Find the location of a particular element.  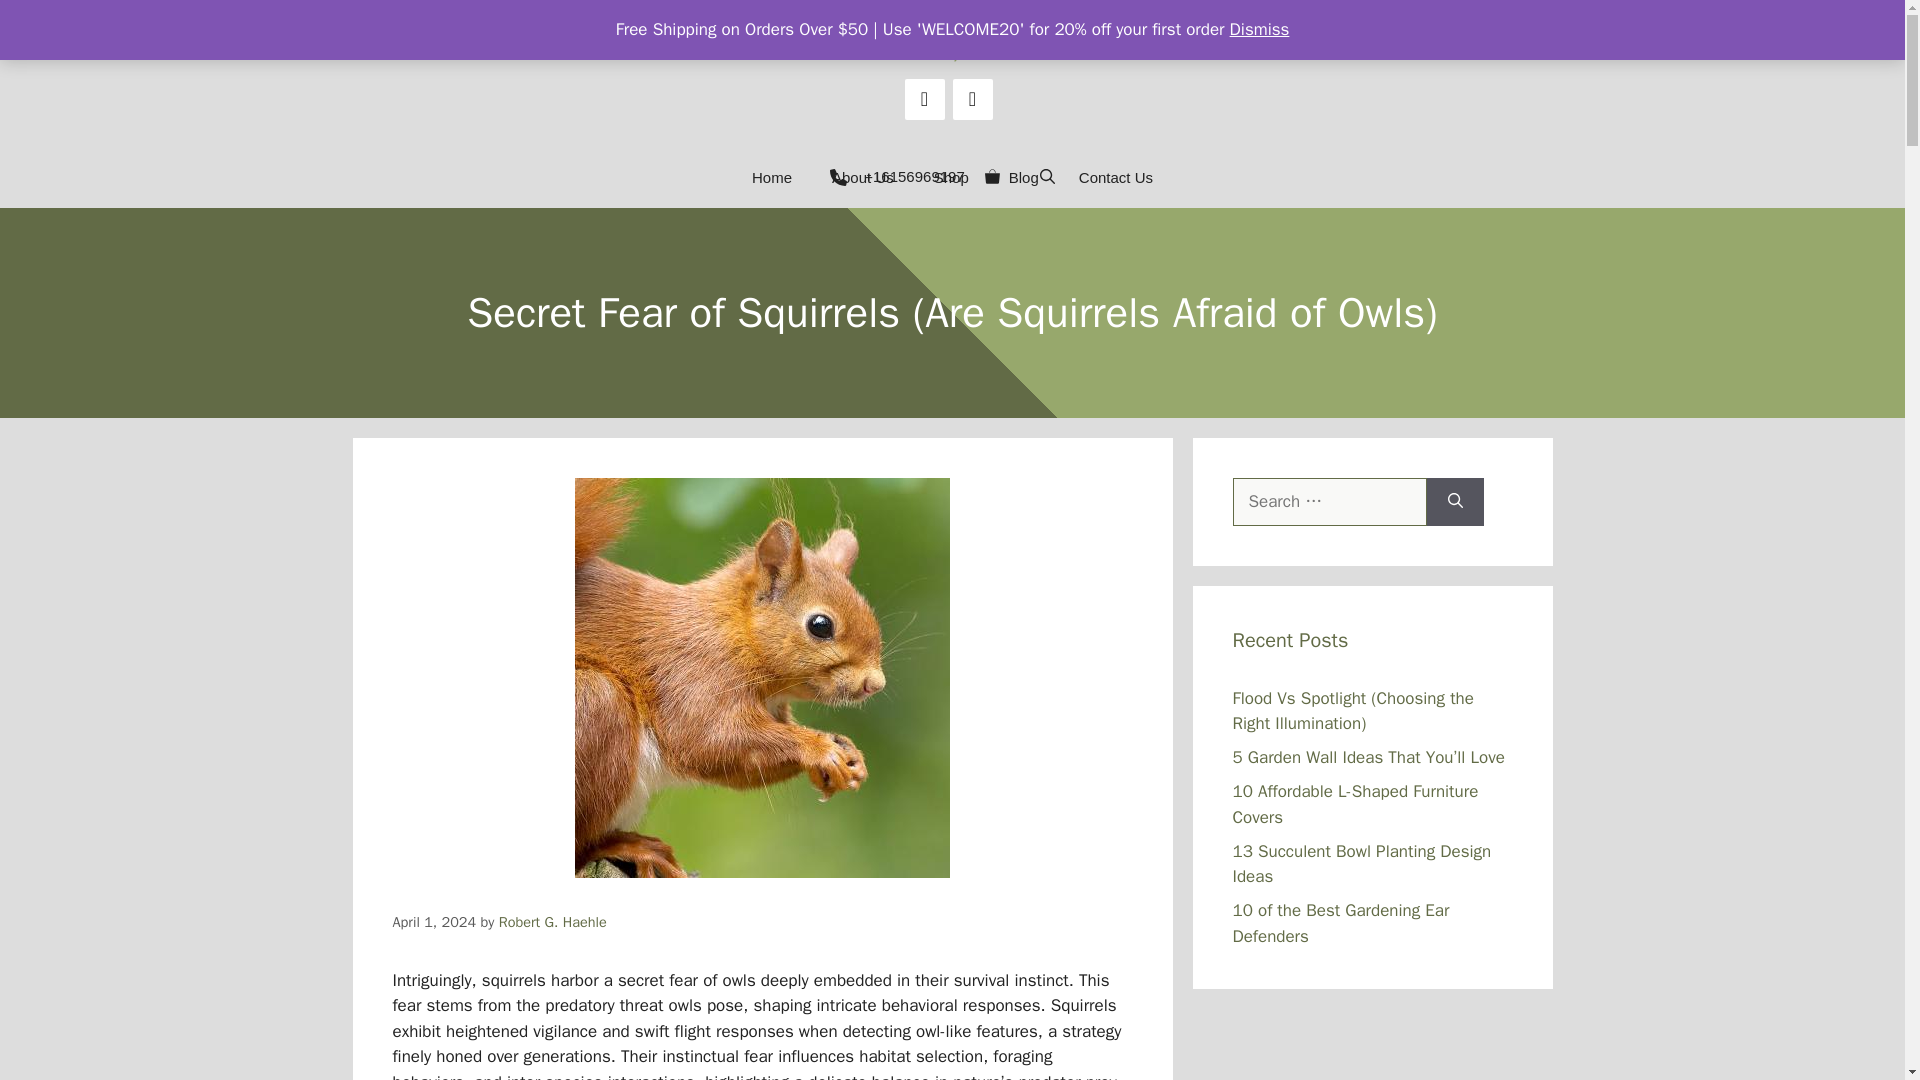

Home is located at coordinates (772, 178).